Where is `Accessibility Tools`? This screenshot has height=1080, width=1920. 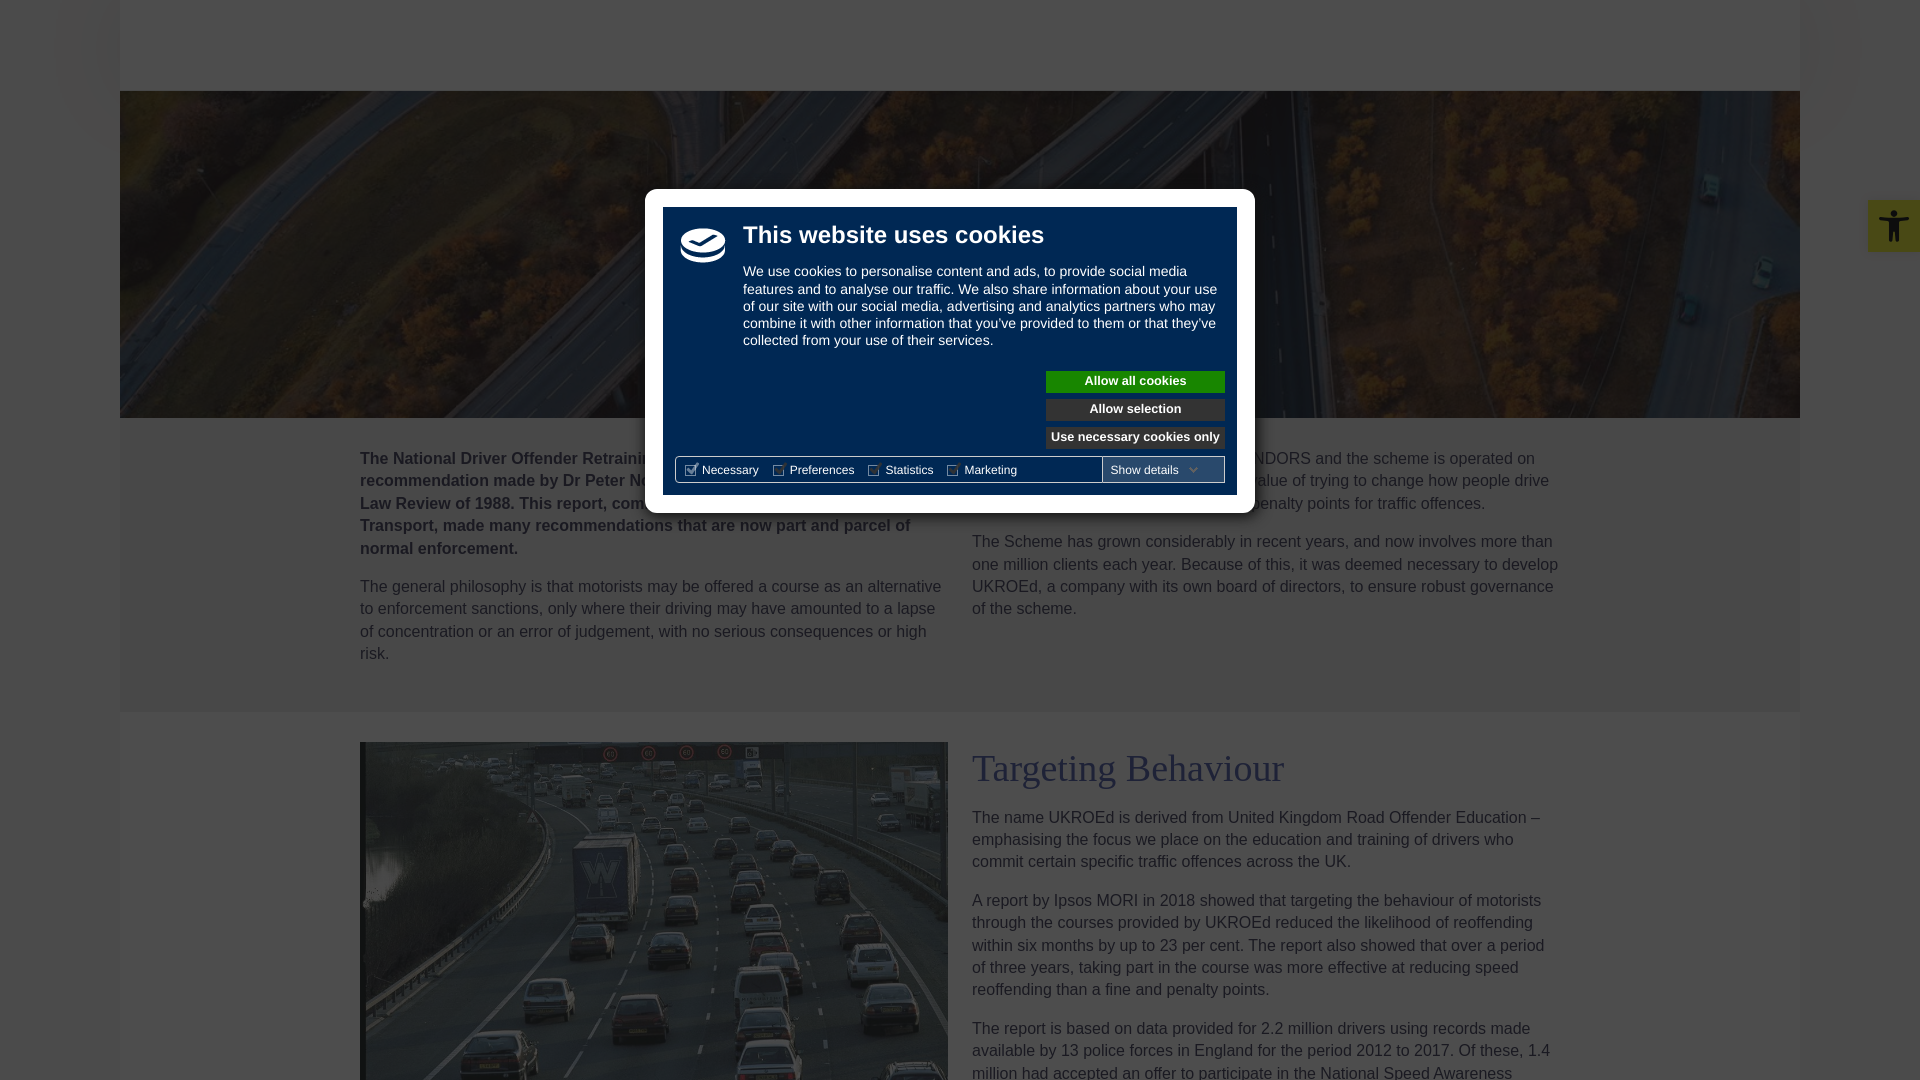 Accessibility Tools is located at coordinates (1894, 225).